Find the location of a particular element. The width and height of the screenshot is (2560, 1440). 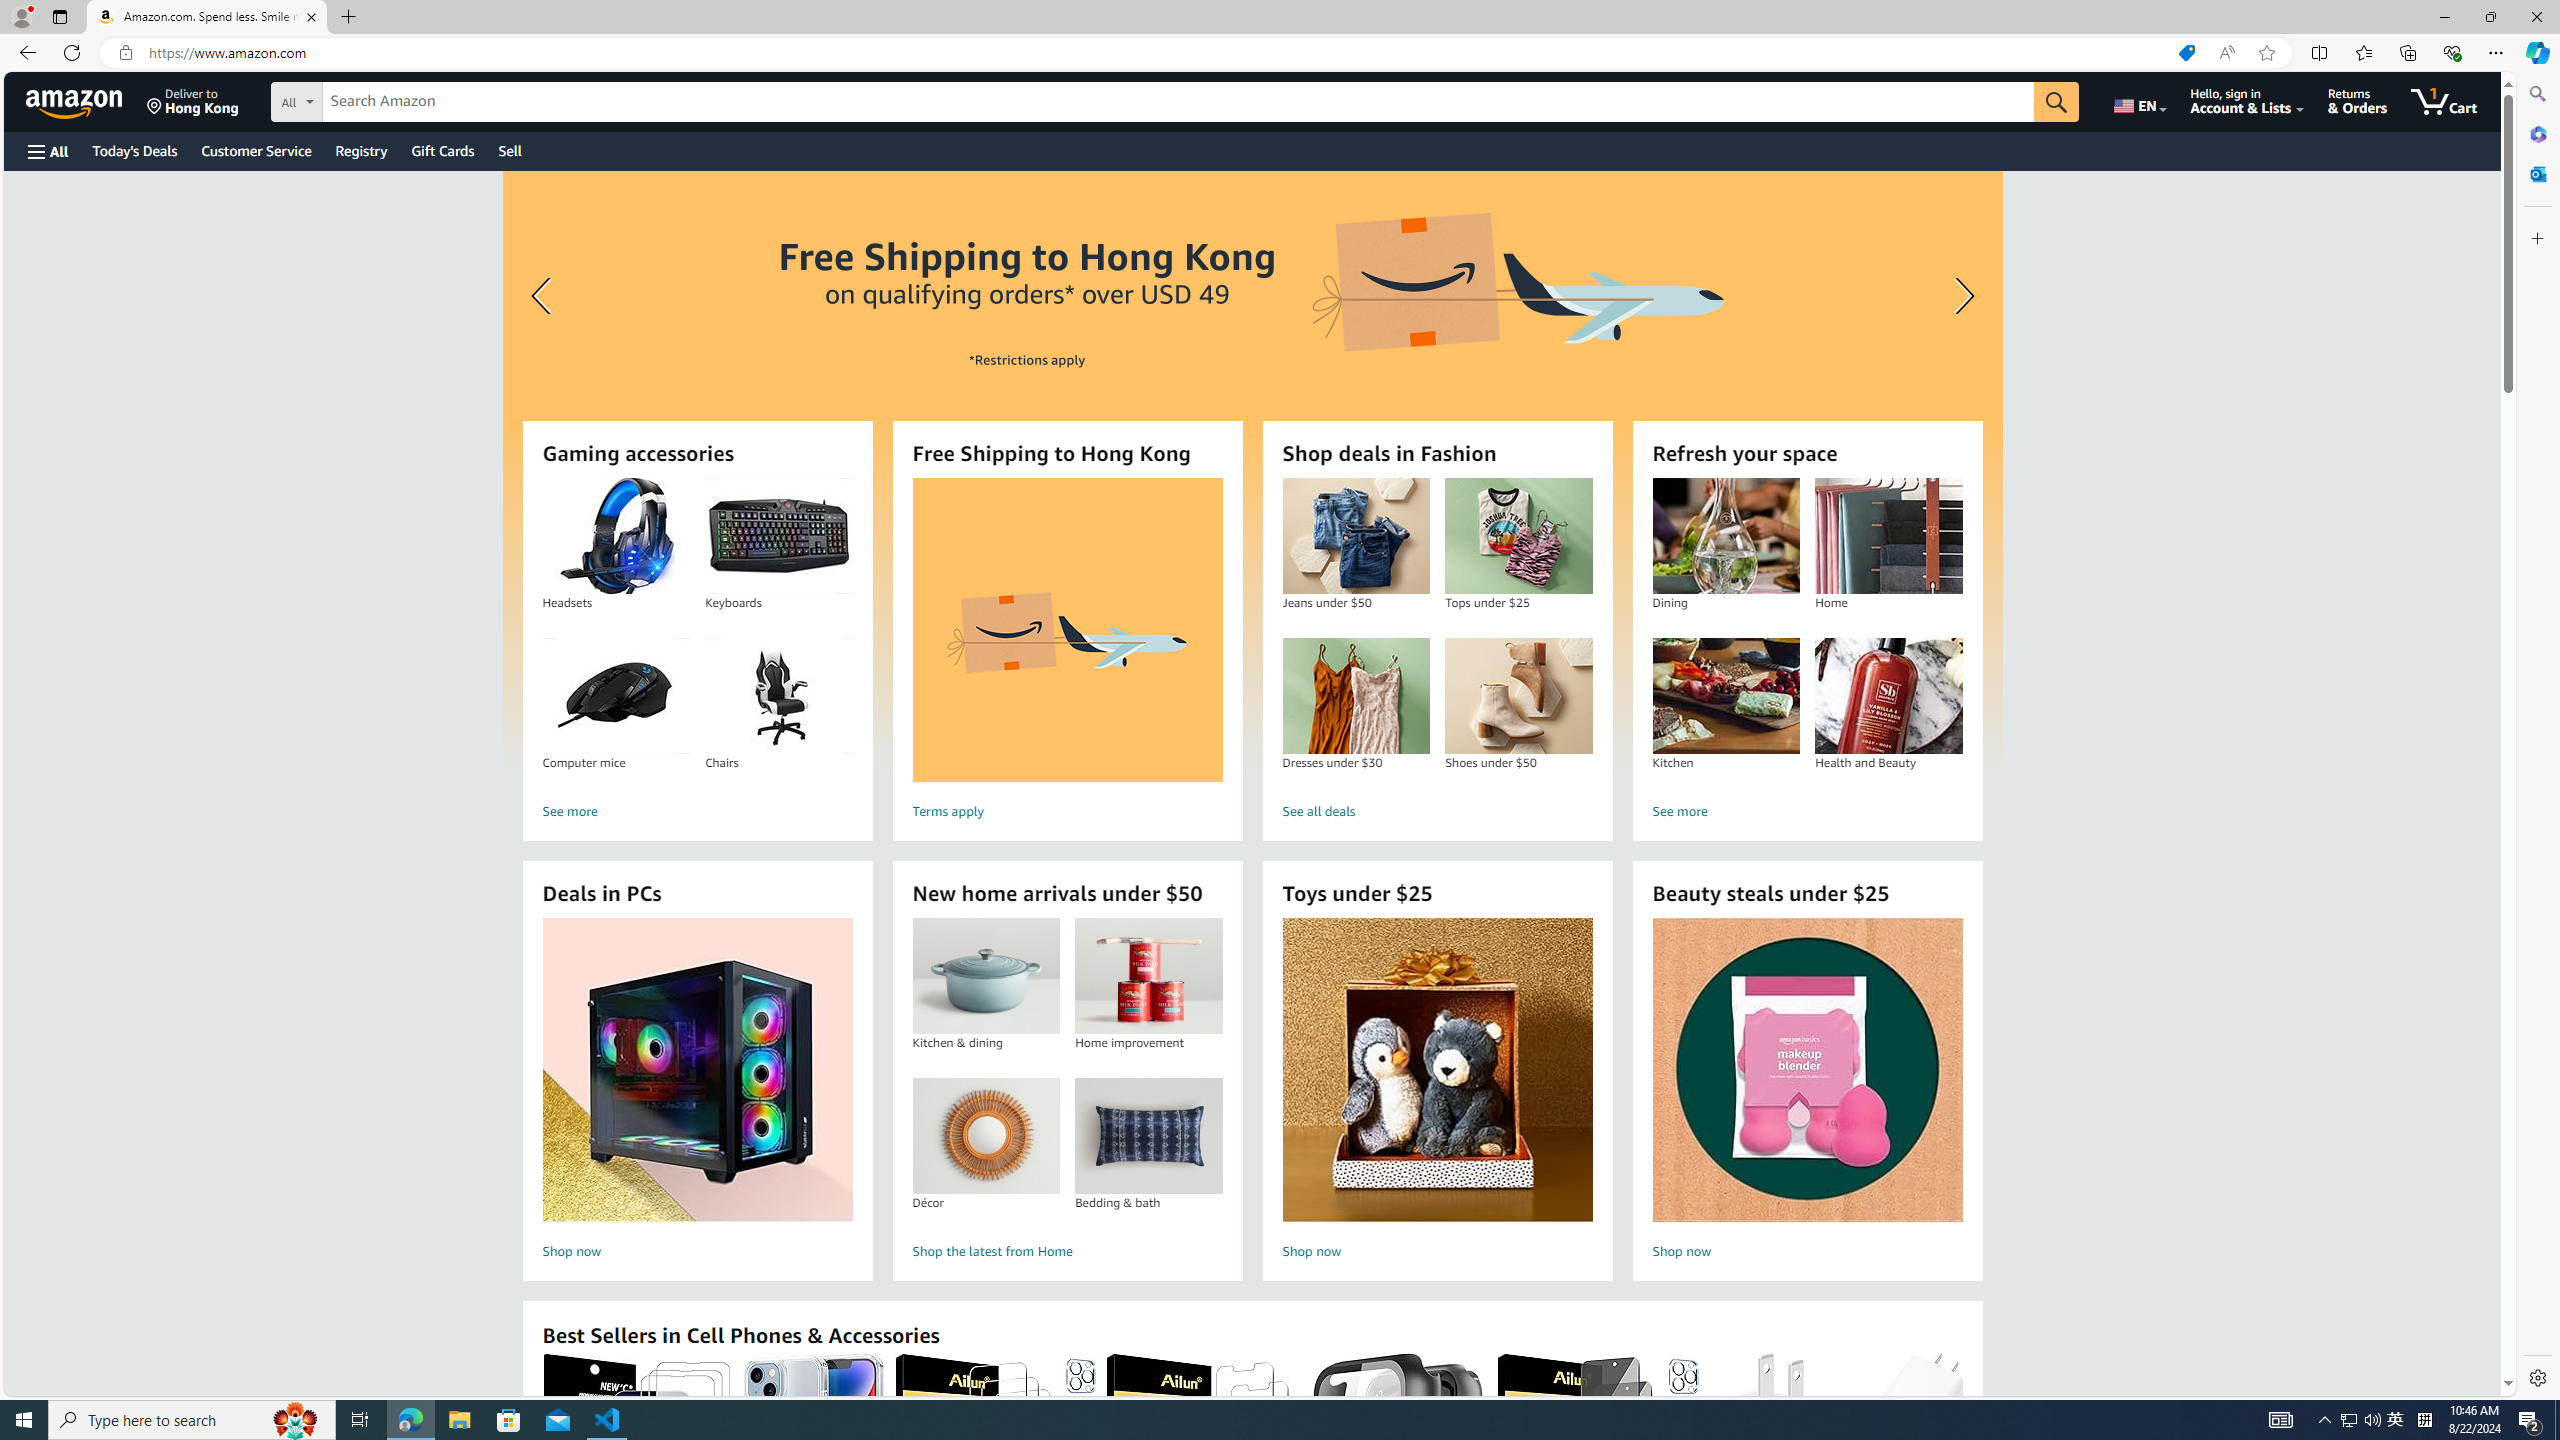

Amazon.com. Spend less. Smile more. is located at coordinates (207, 17).